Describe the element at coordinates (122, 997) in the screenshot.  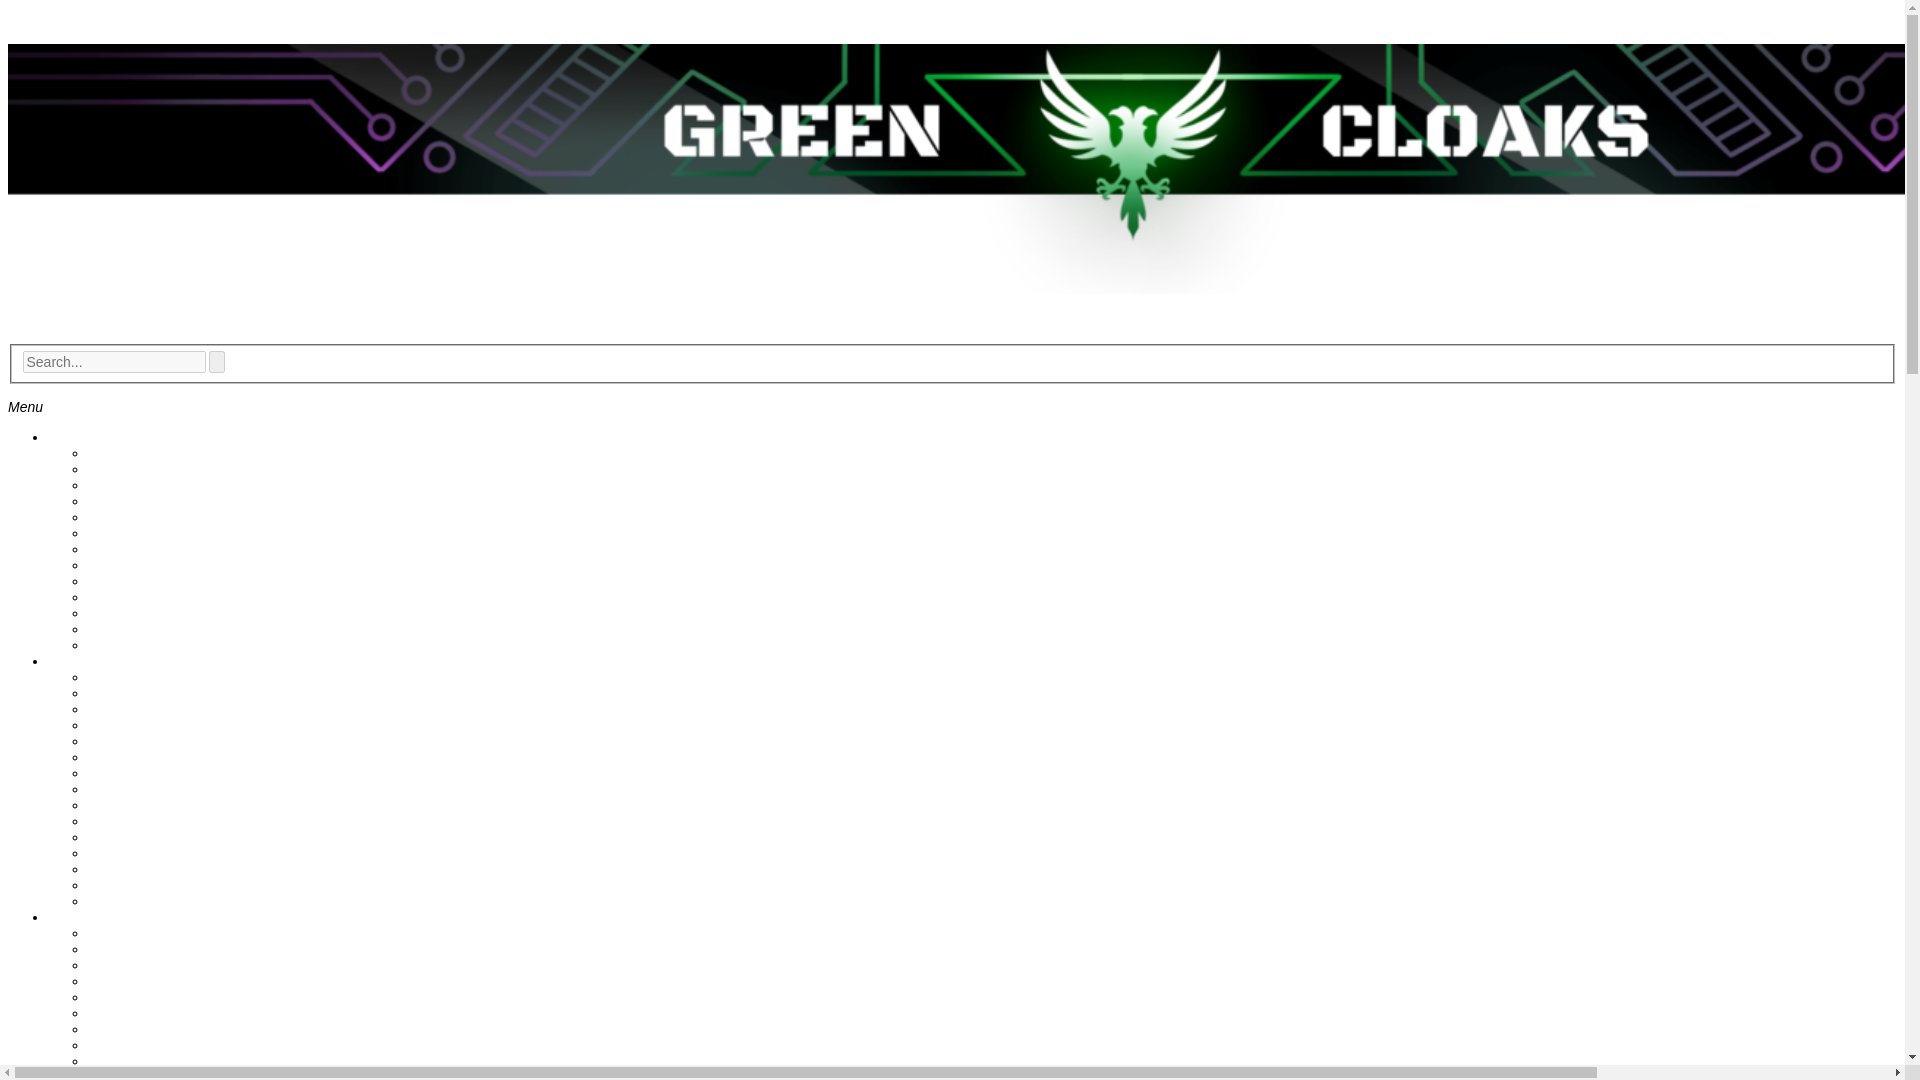
I see `Explosives` at that location.